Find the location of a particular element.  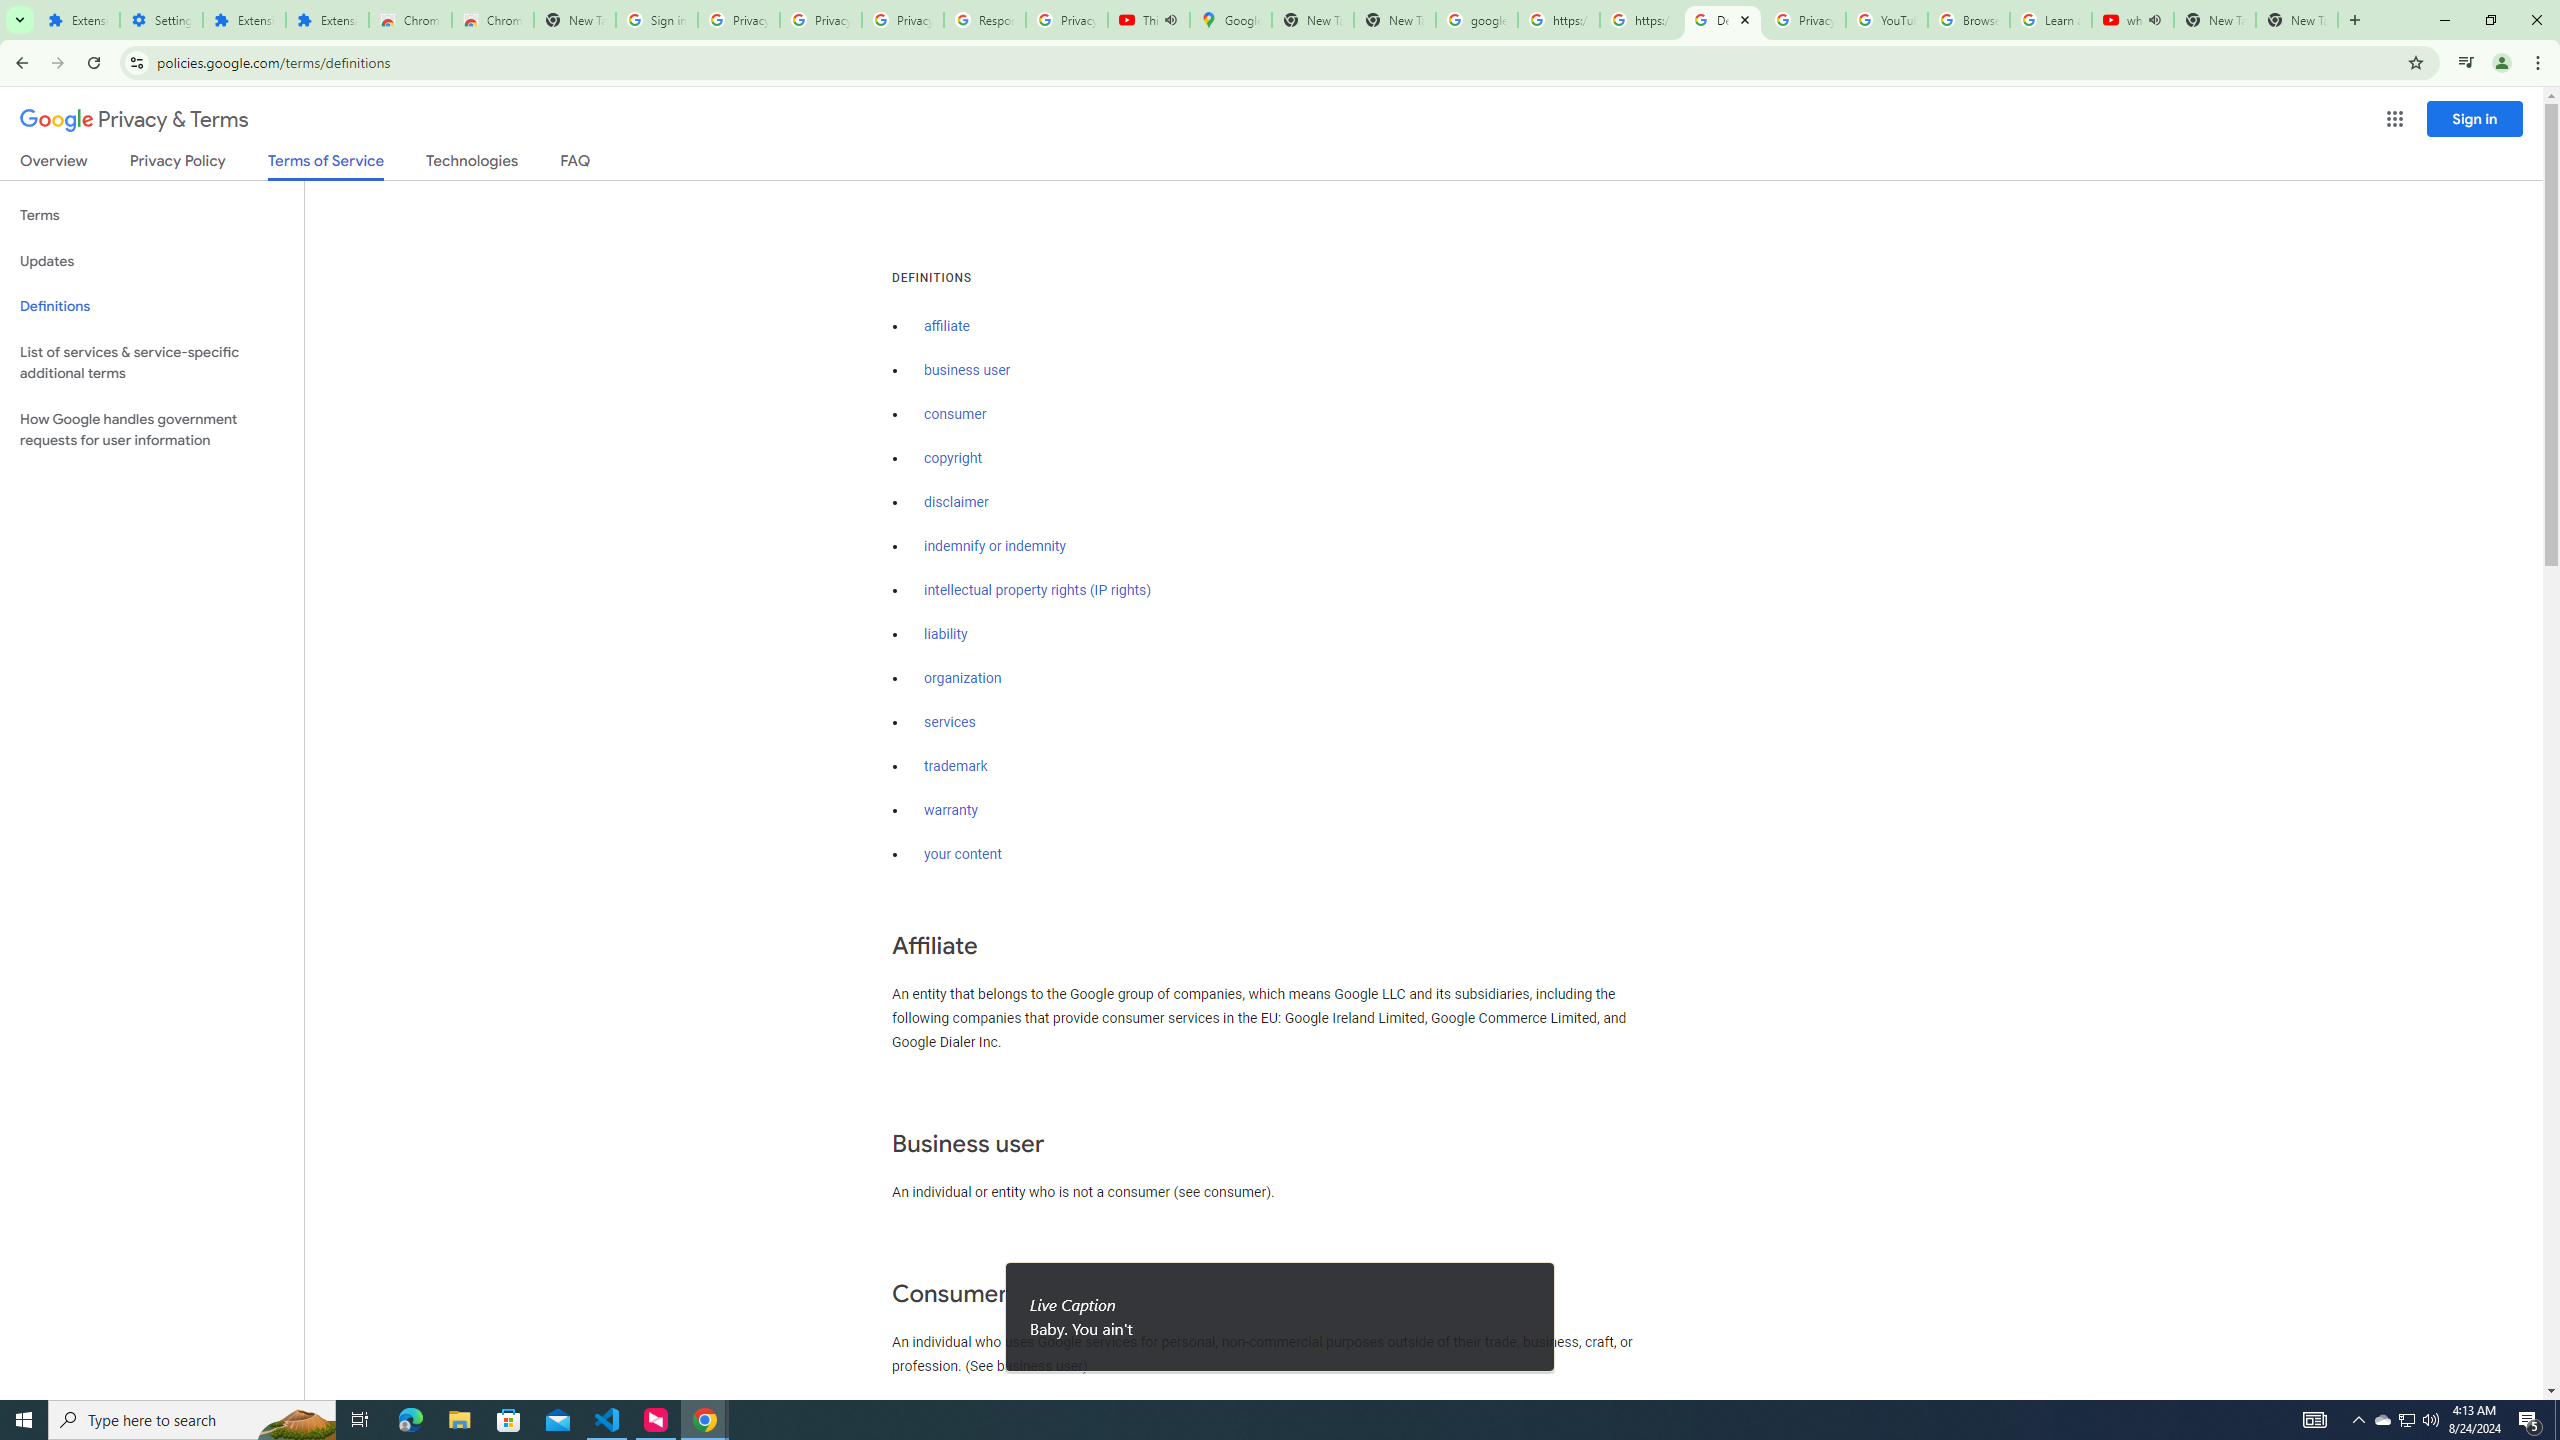

disclaimer is located at coordinates (956, 502).